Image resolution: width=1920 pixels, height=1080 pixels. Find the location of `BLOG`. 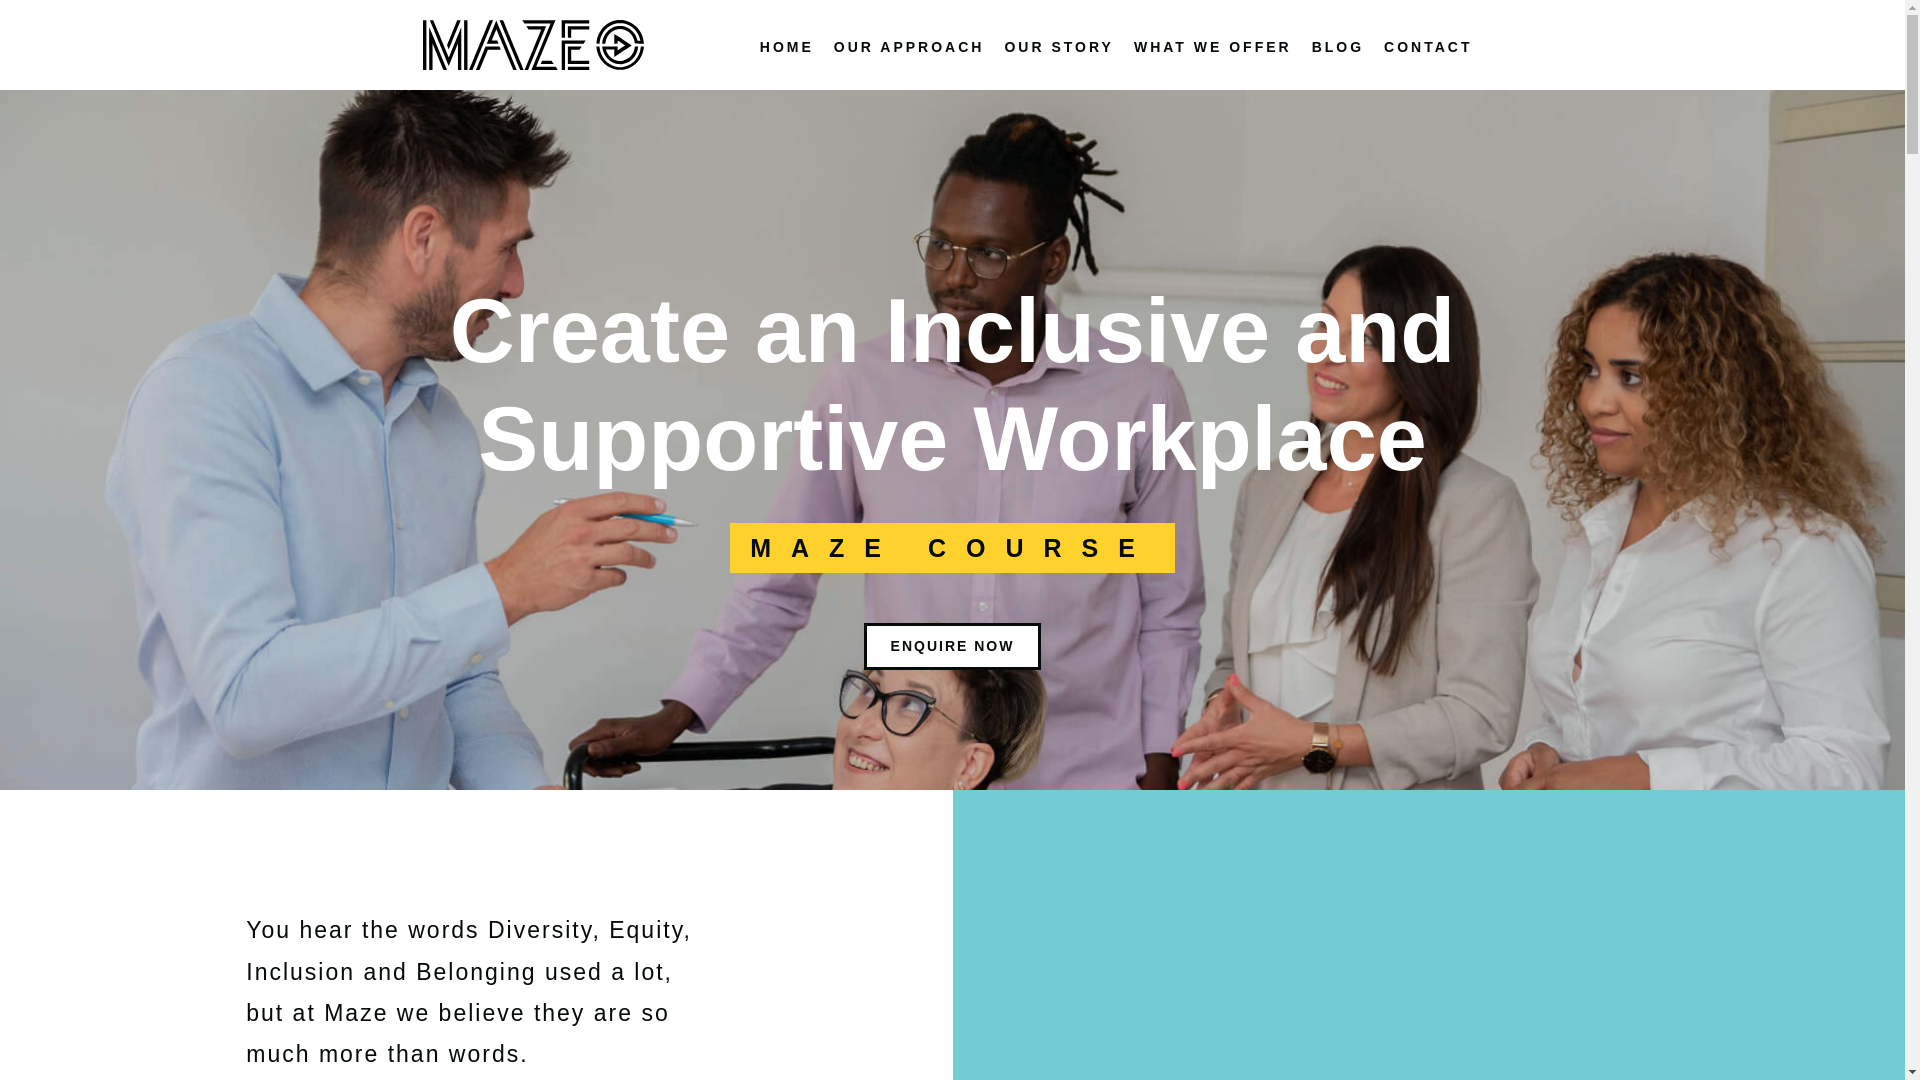

BLOG is located at coordinates (1338, 47).